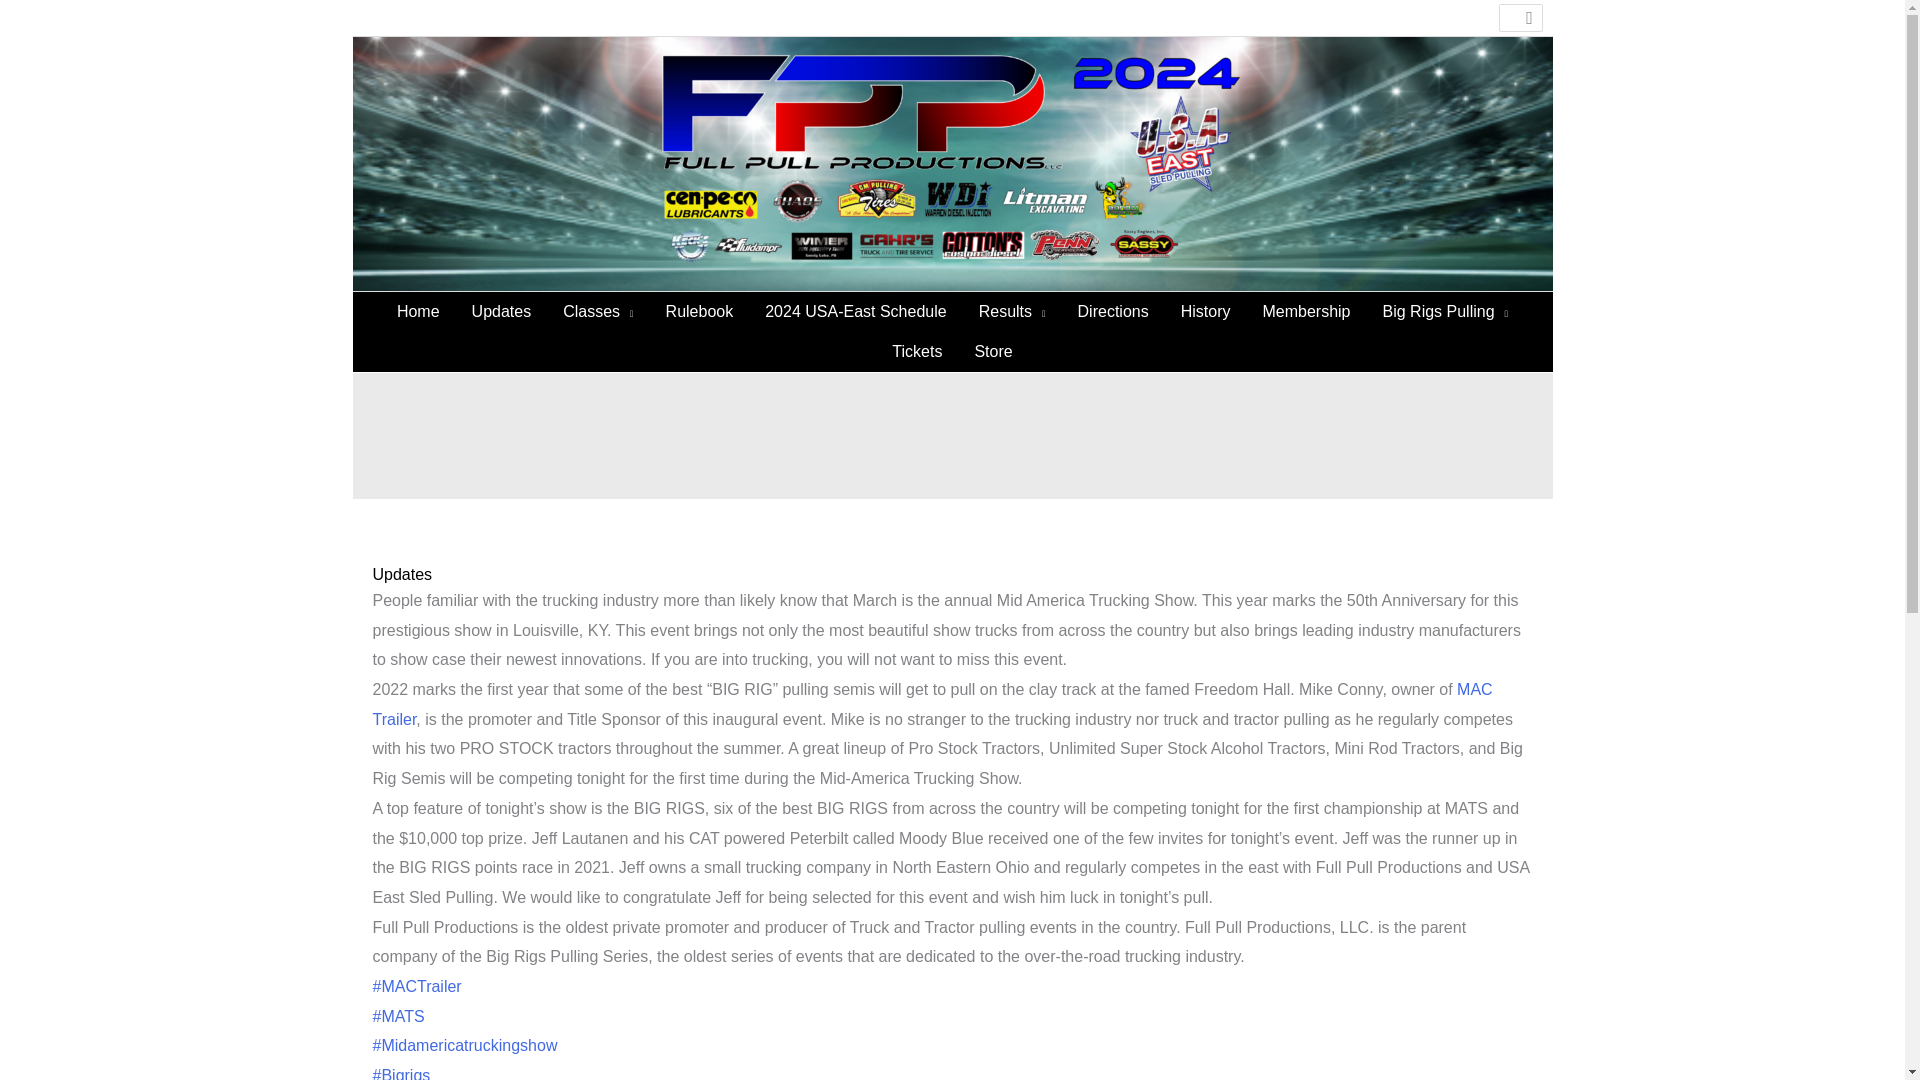 This screenshot has height=1080, width=1920. Describe the element at coordinates (1012, 311) in the screenshot. I see `Results` at that location.